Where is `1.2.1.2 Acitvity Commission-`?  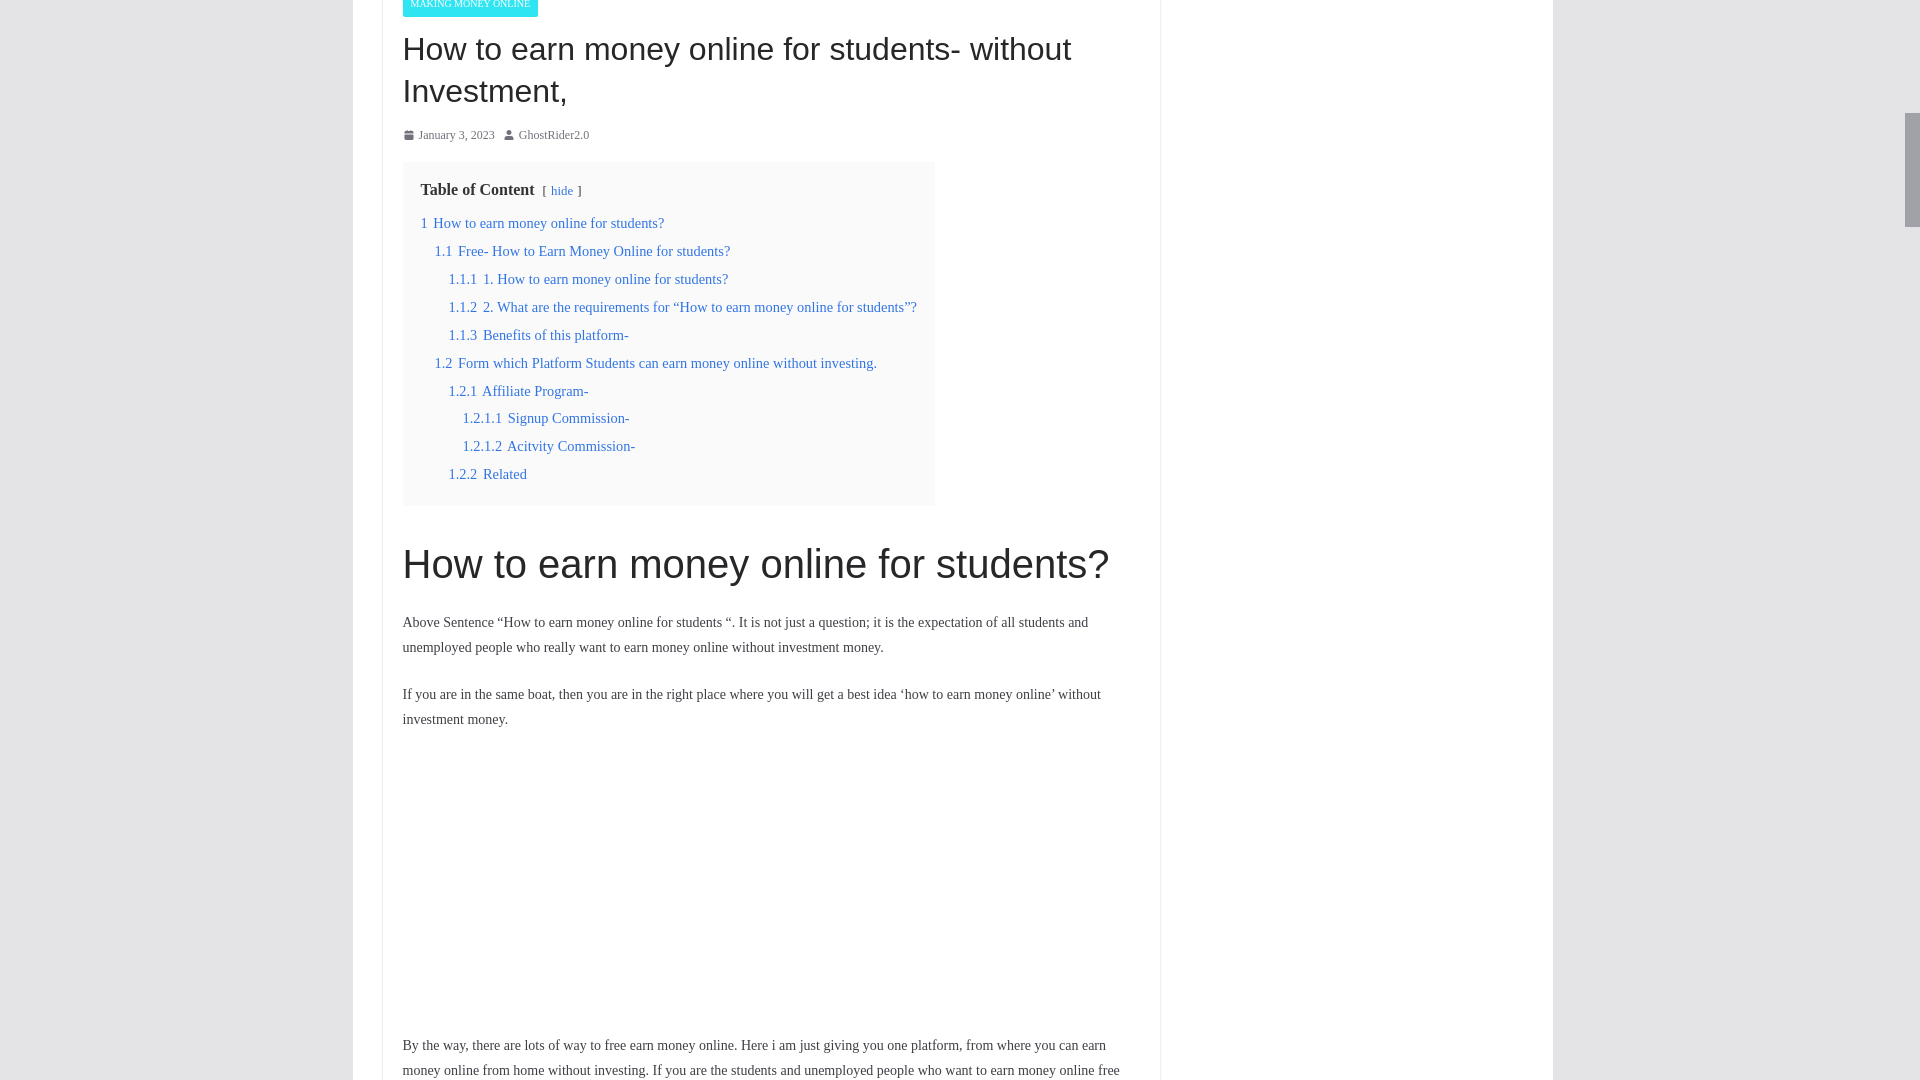 1.2.1.2 Acitvity Commission- is located at coordinates (548, 446).